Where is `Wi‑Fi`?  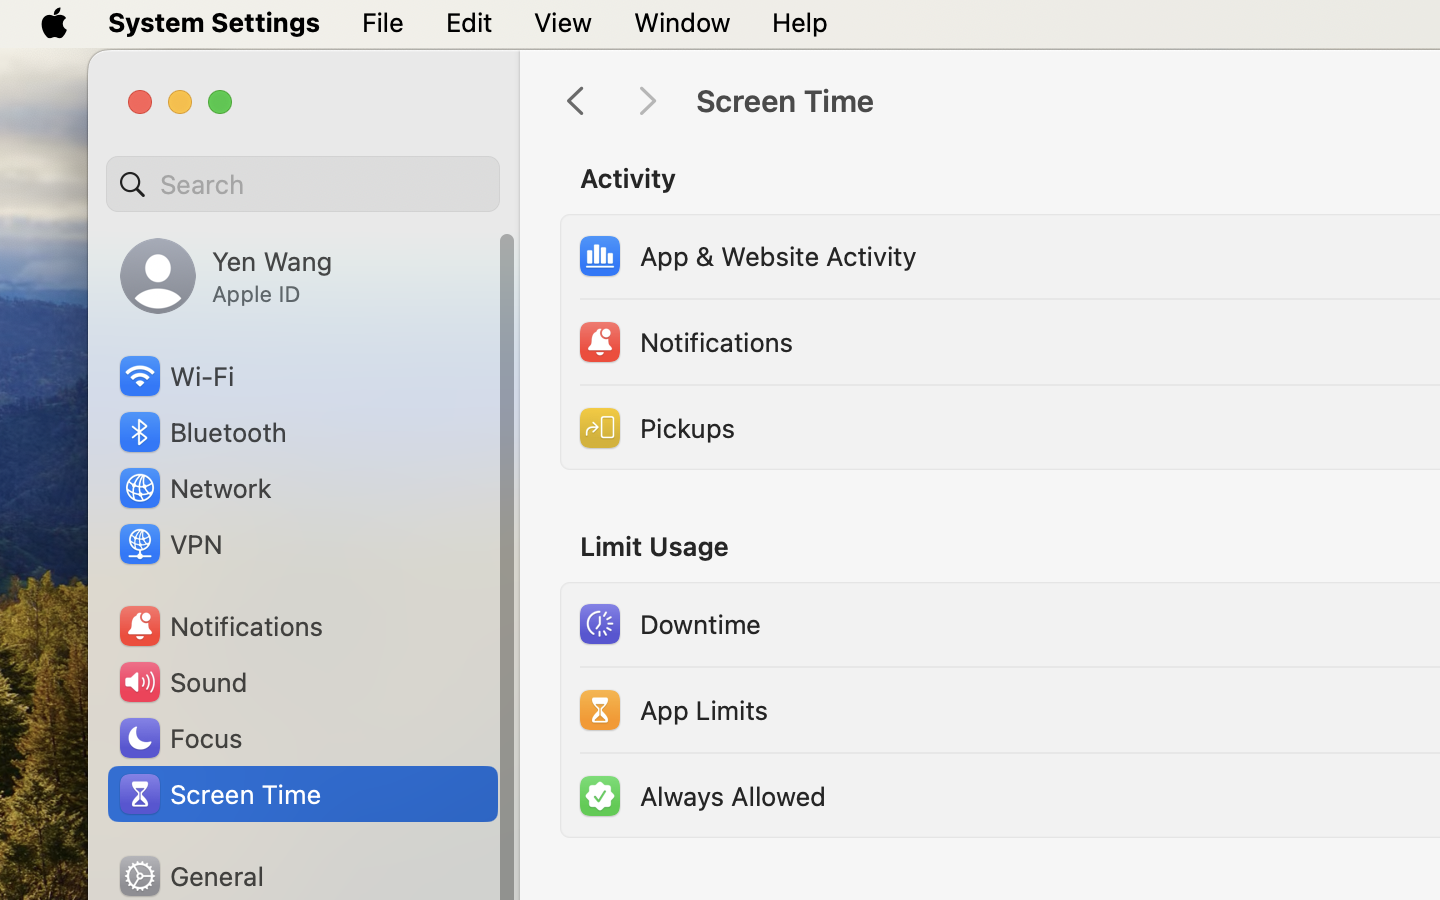
Wi‑Fi is located at coordinates (175, 376).